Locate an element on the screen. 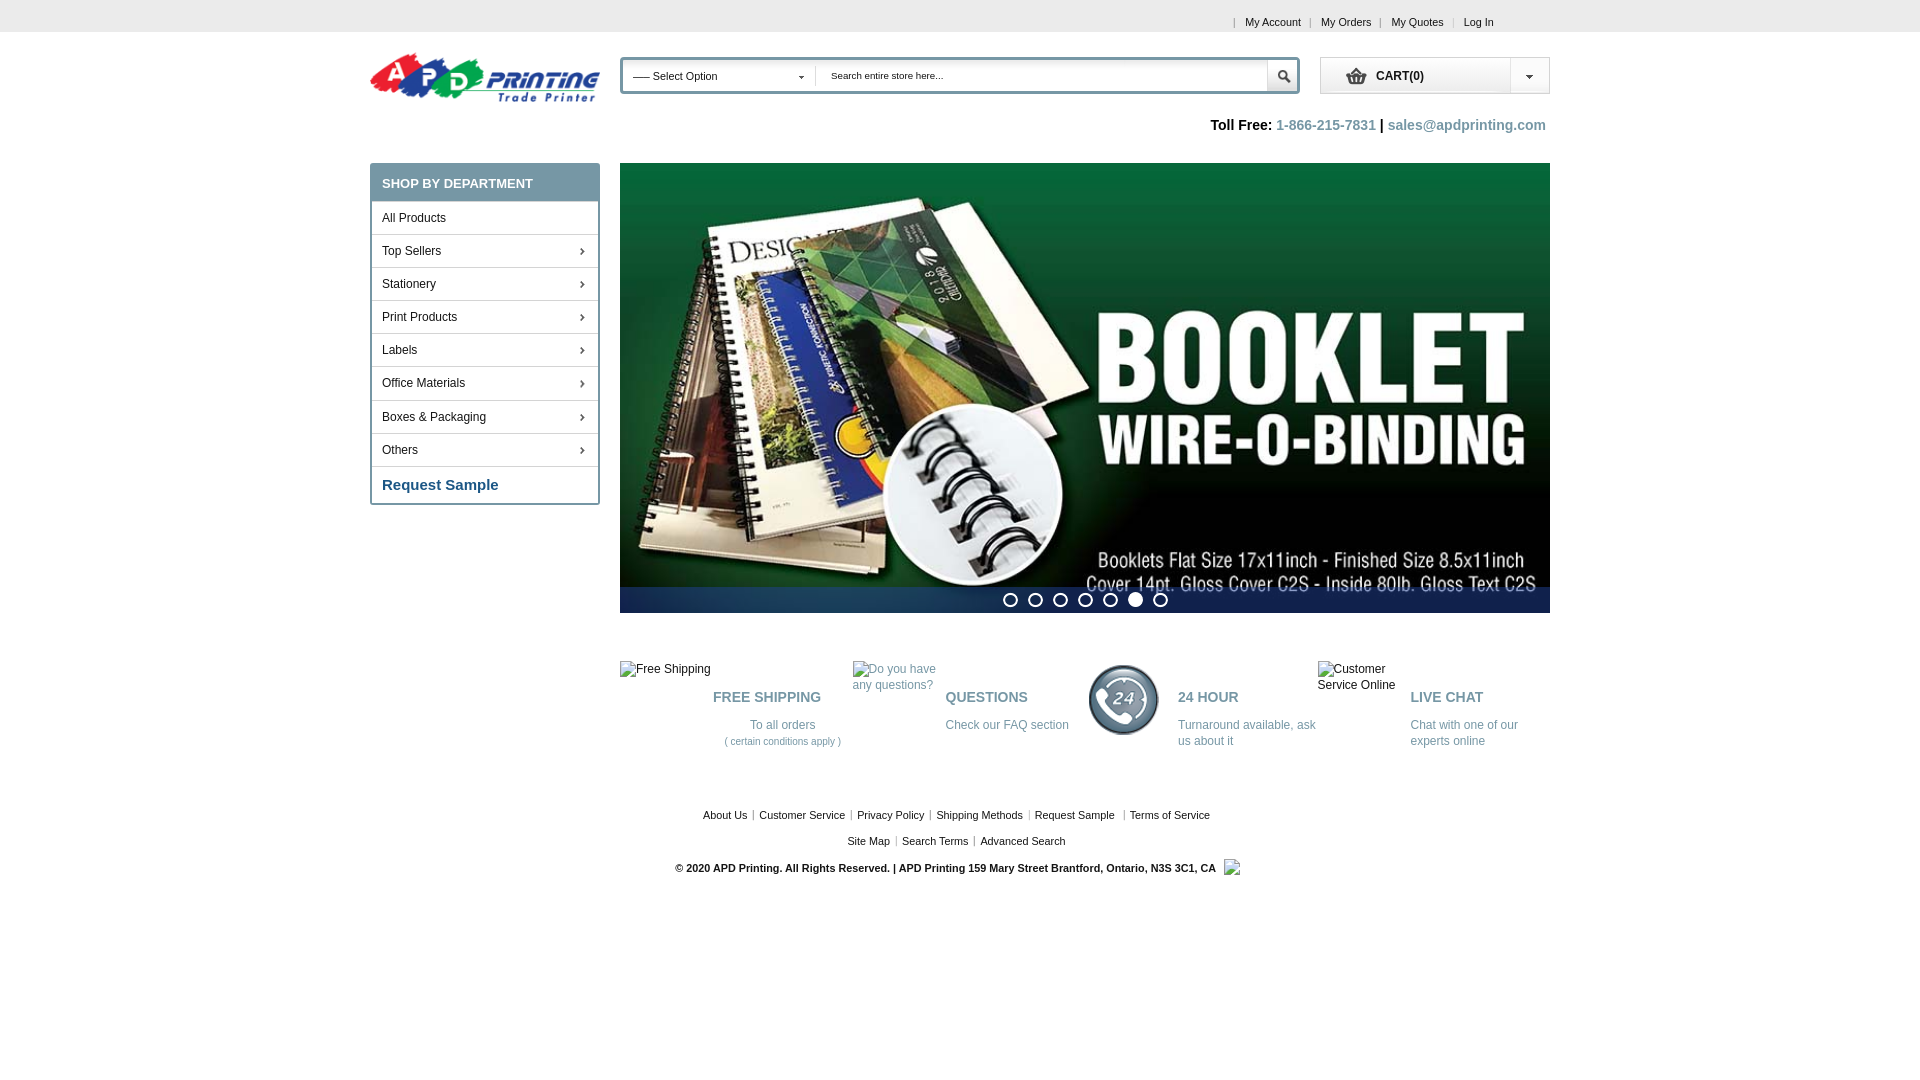 This screenshot has width=1920, height=1080. > is located at coordinates (578, 419).